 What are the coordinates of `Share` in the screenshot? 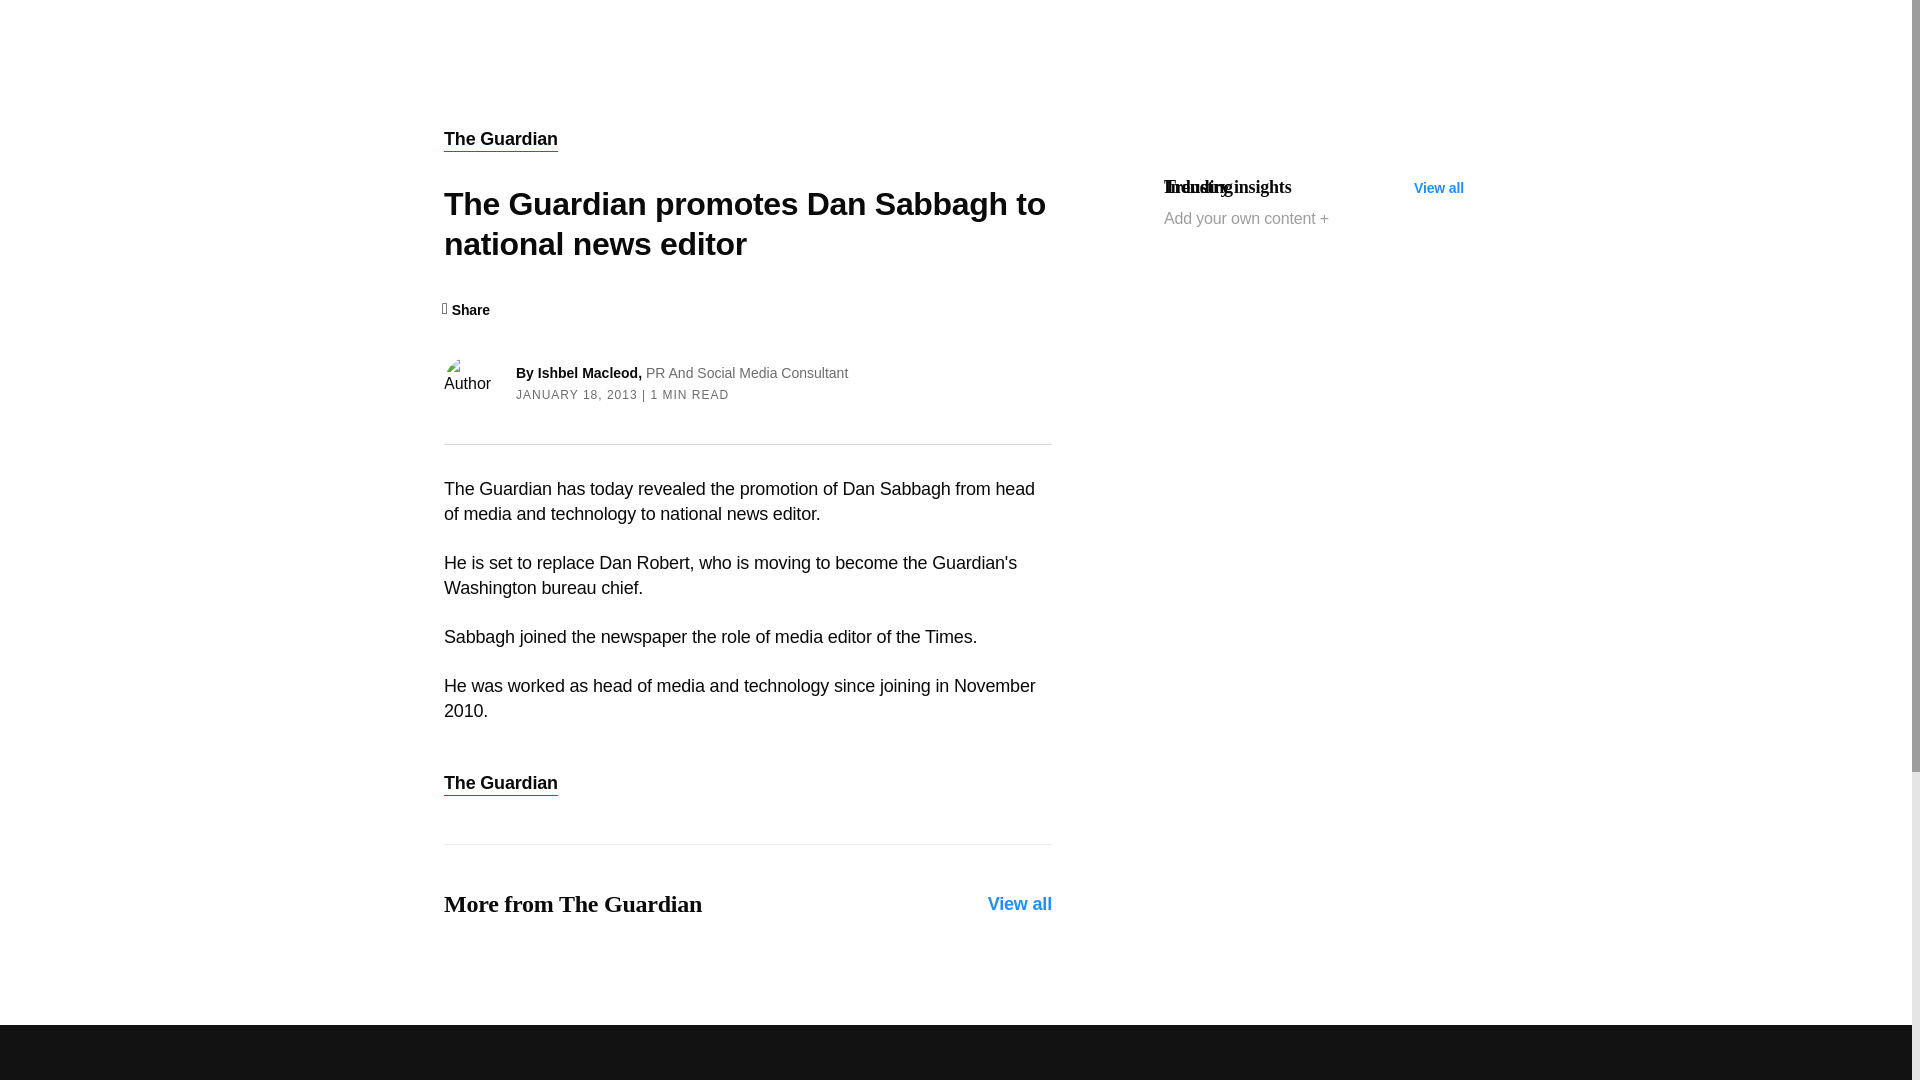 It's located at (466, 310).